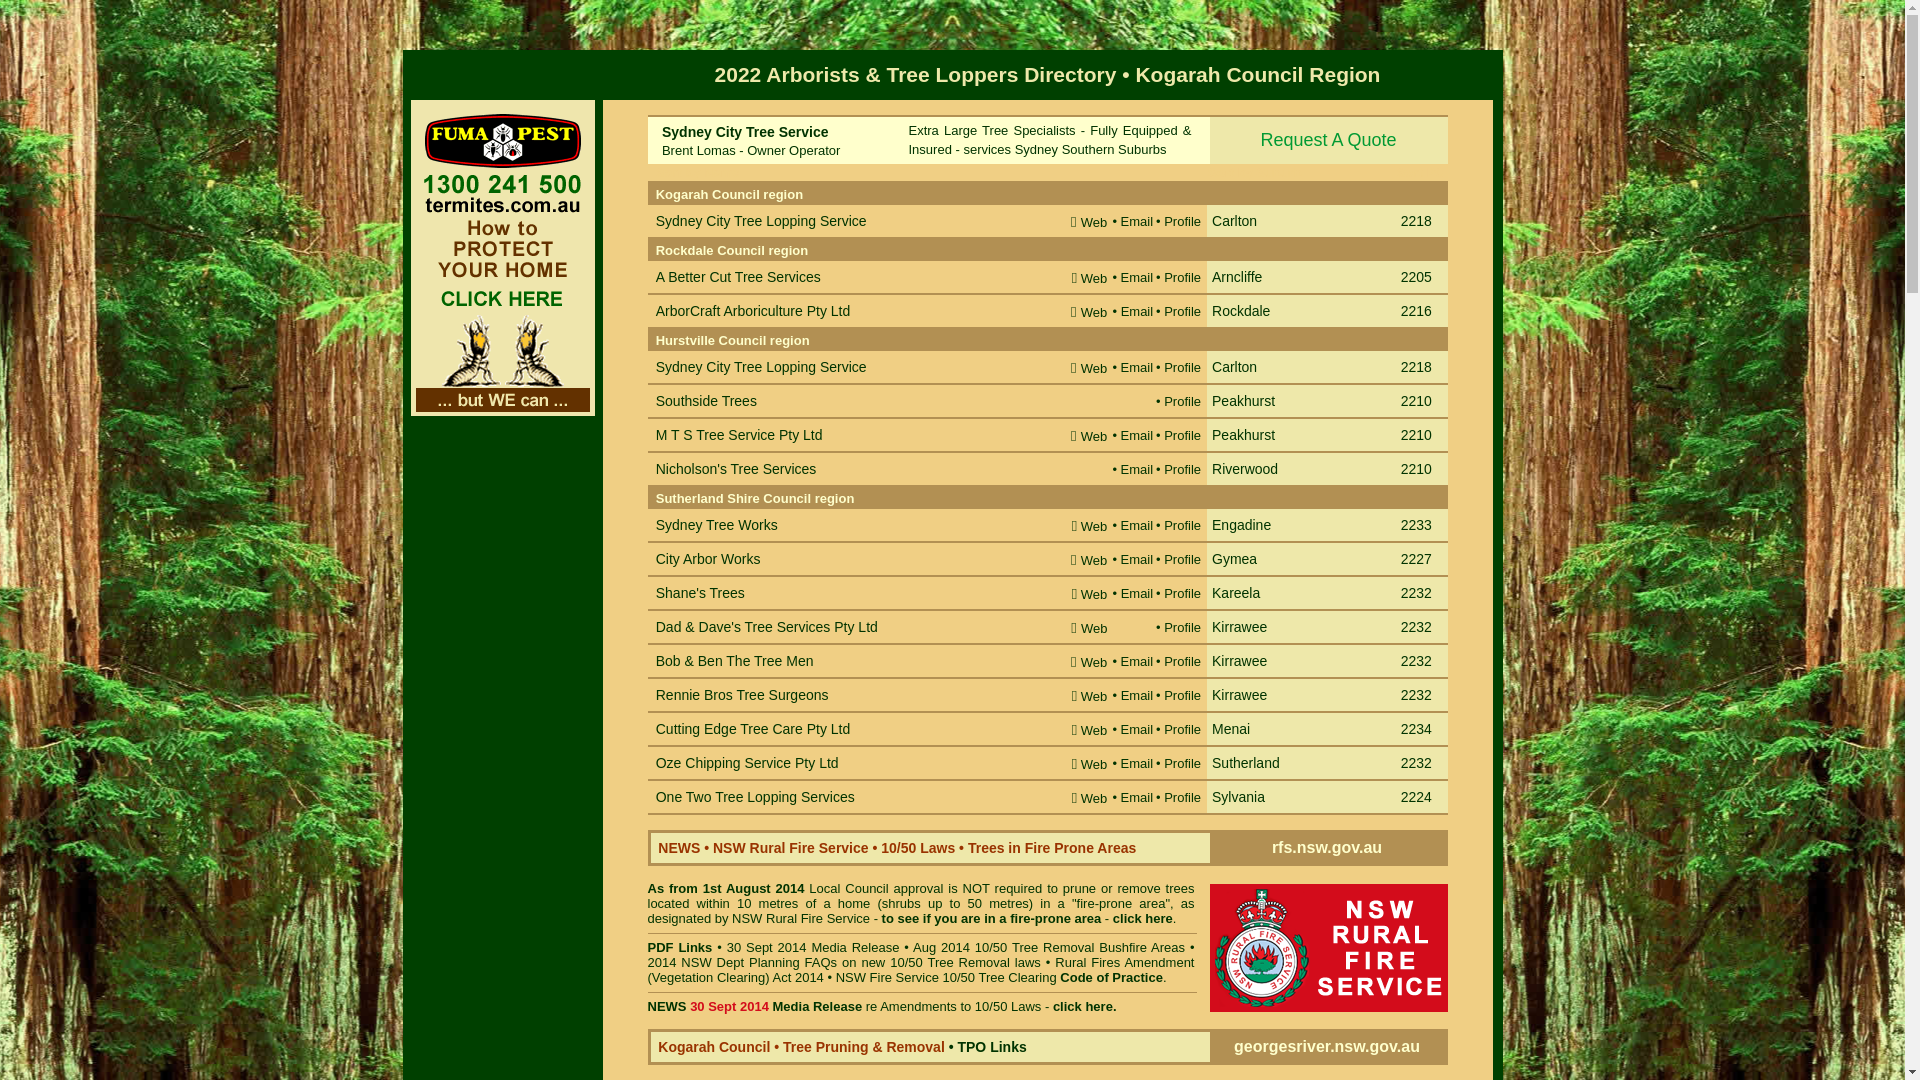 The height and width of the screenshot is (1080, 1920). What do you see at coordinates (922, 970) in the screenshot?
I see `Rural Fires Amendment (Vegetation Clearing) Act 2014` at bounding box center [922, 970].